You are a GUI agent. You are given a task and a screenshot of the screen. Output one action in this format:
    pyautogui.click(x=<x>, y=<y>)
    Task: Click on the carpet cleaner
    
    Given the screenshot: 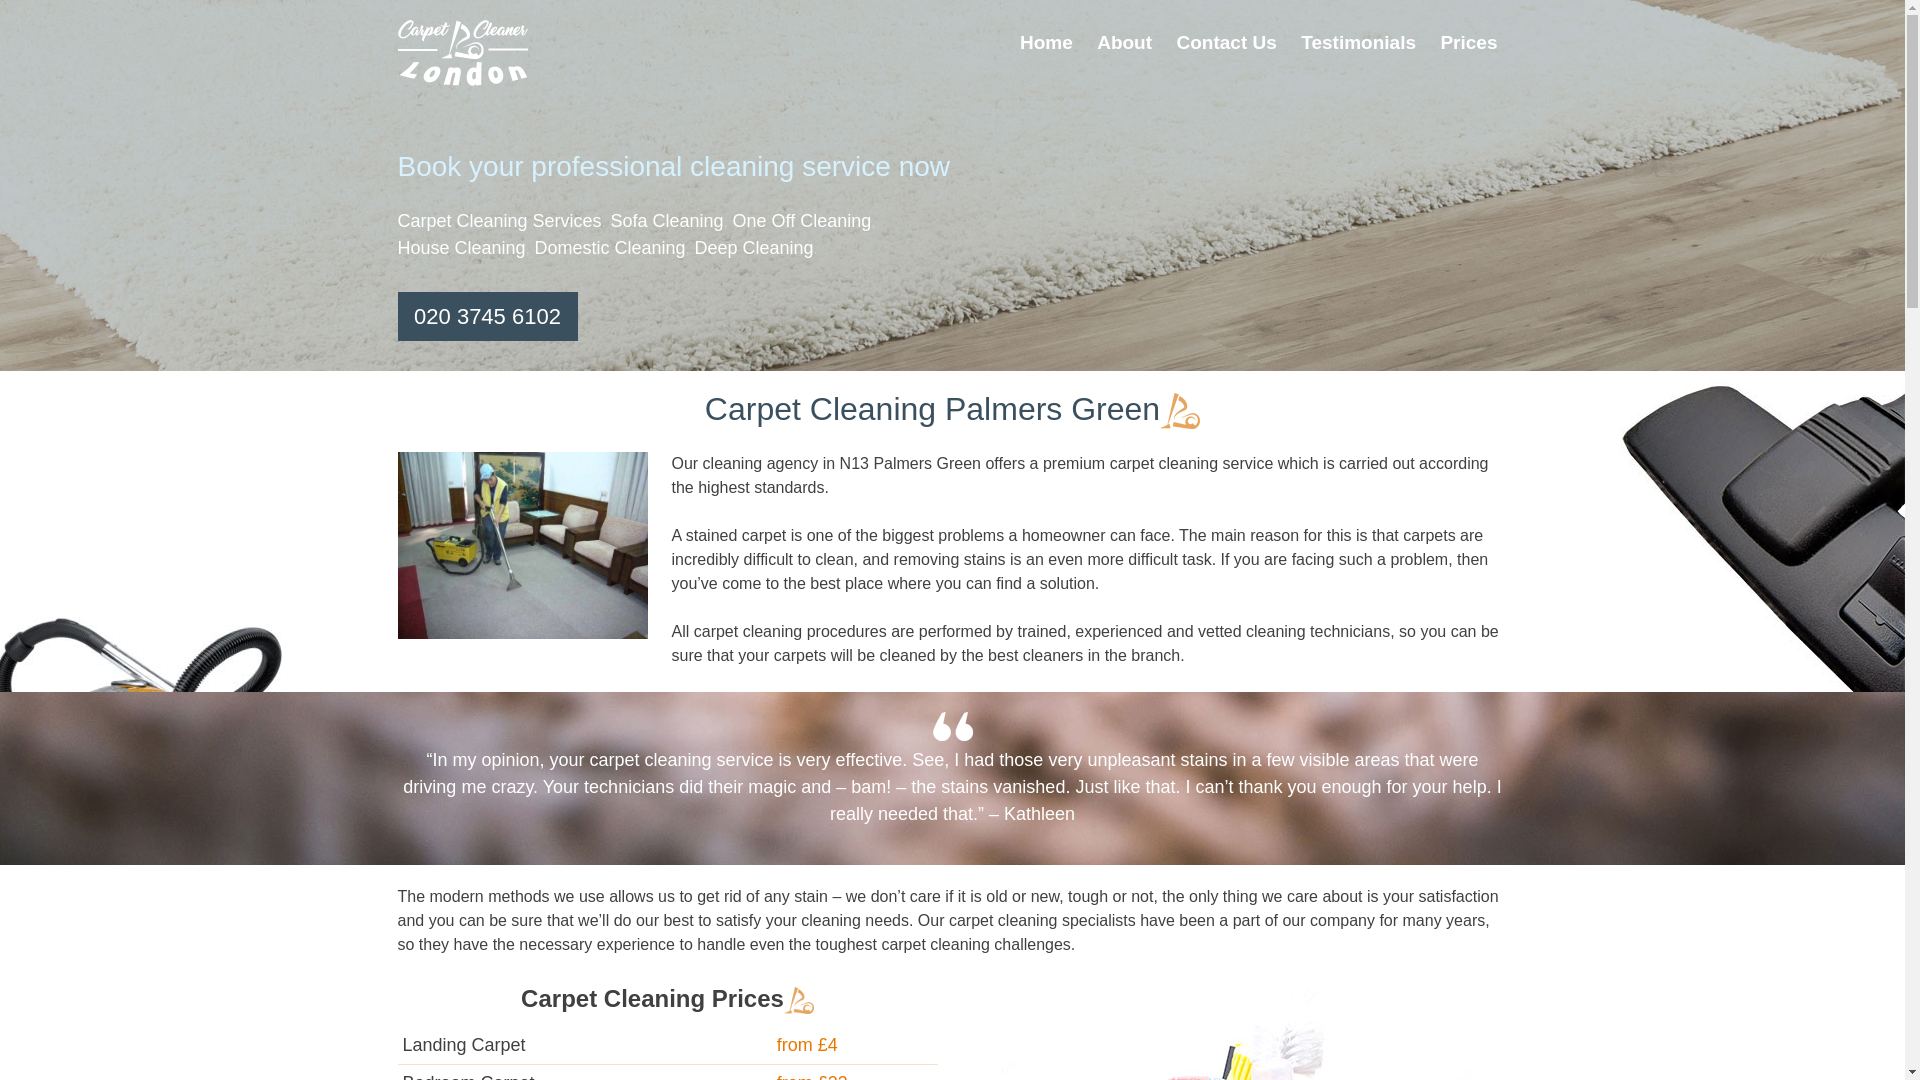 What is the action you would take?
    pyautogui.click(x=522, y=546)
    